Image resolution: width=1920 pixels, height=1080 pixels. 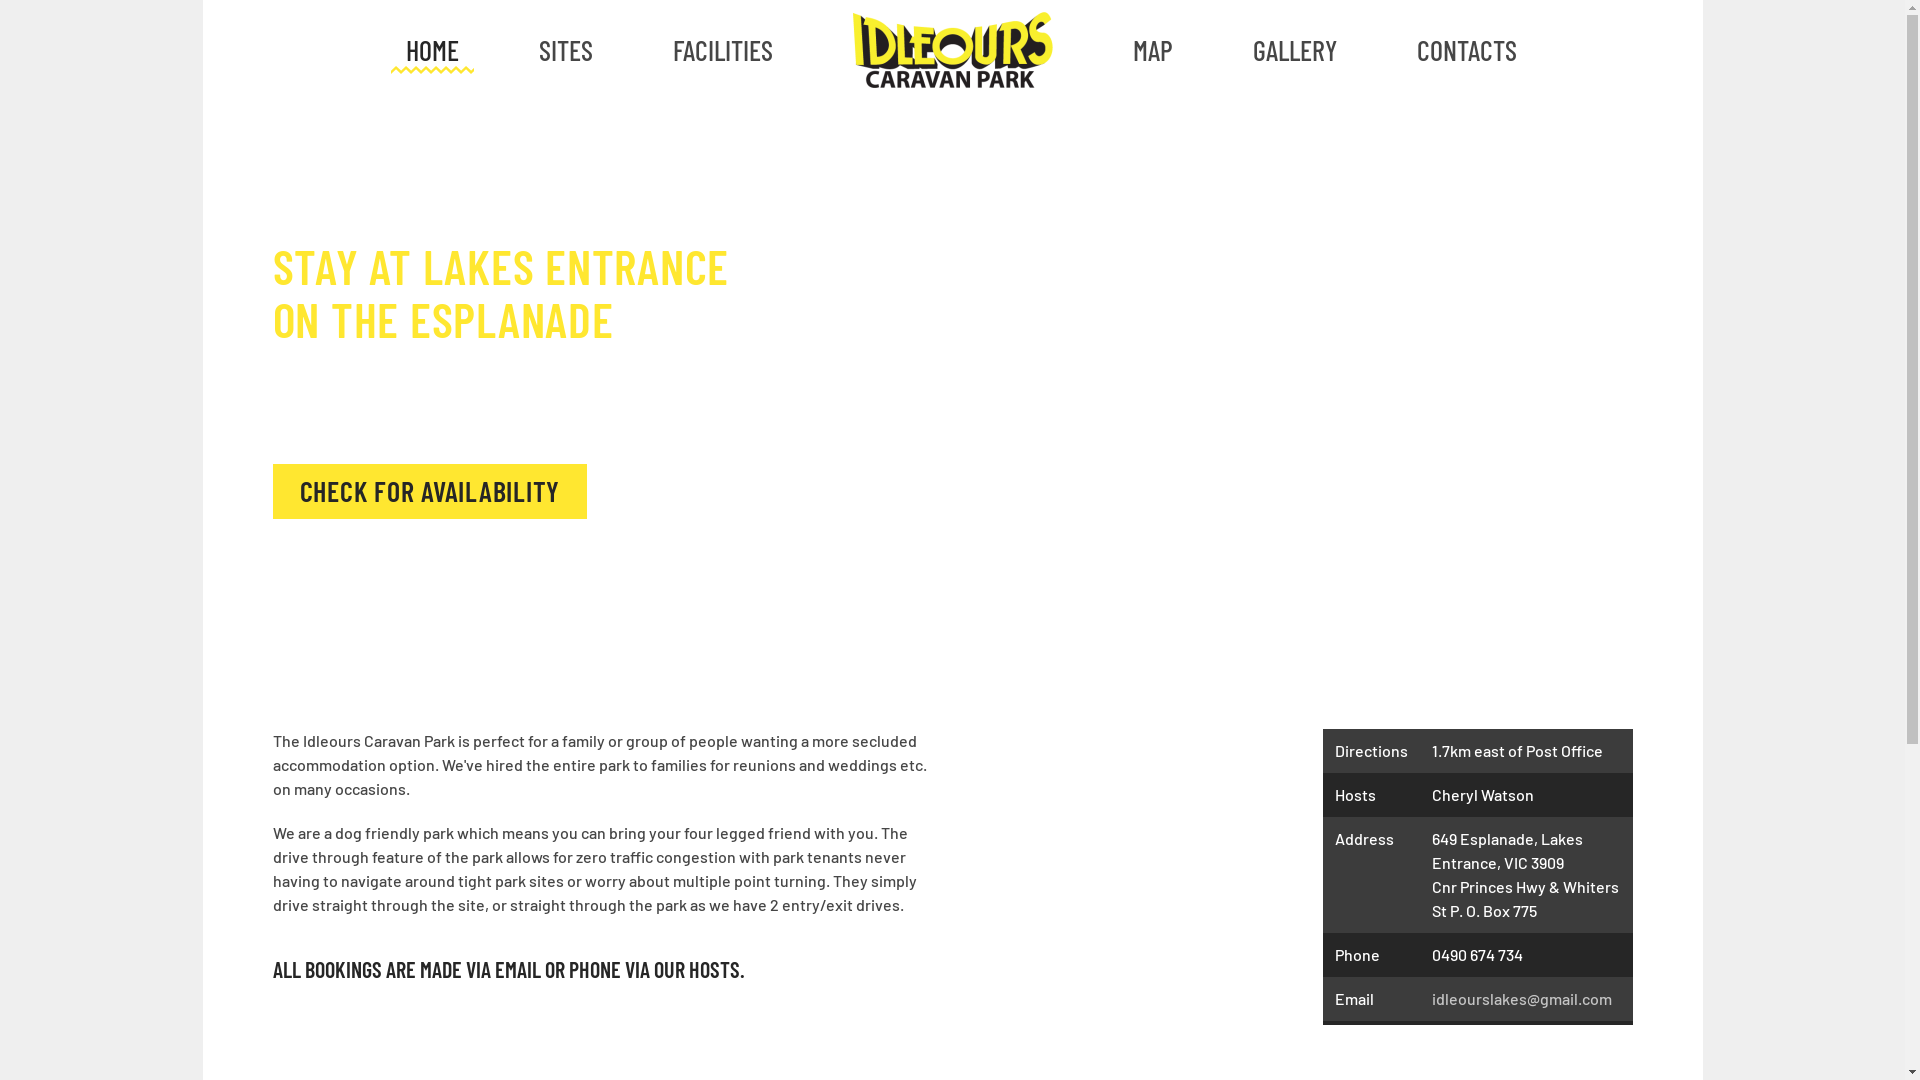 I want to click on HOME, so click(x=432, y=50).